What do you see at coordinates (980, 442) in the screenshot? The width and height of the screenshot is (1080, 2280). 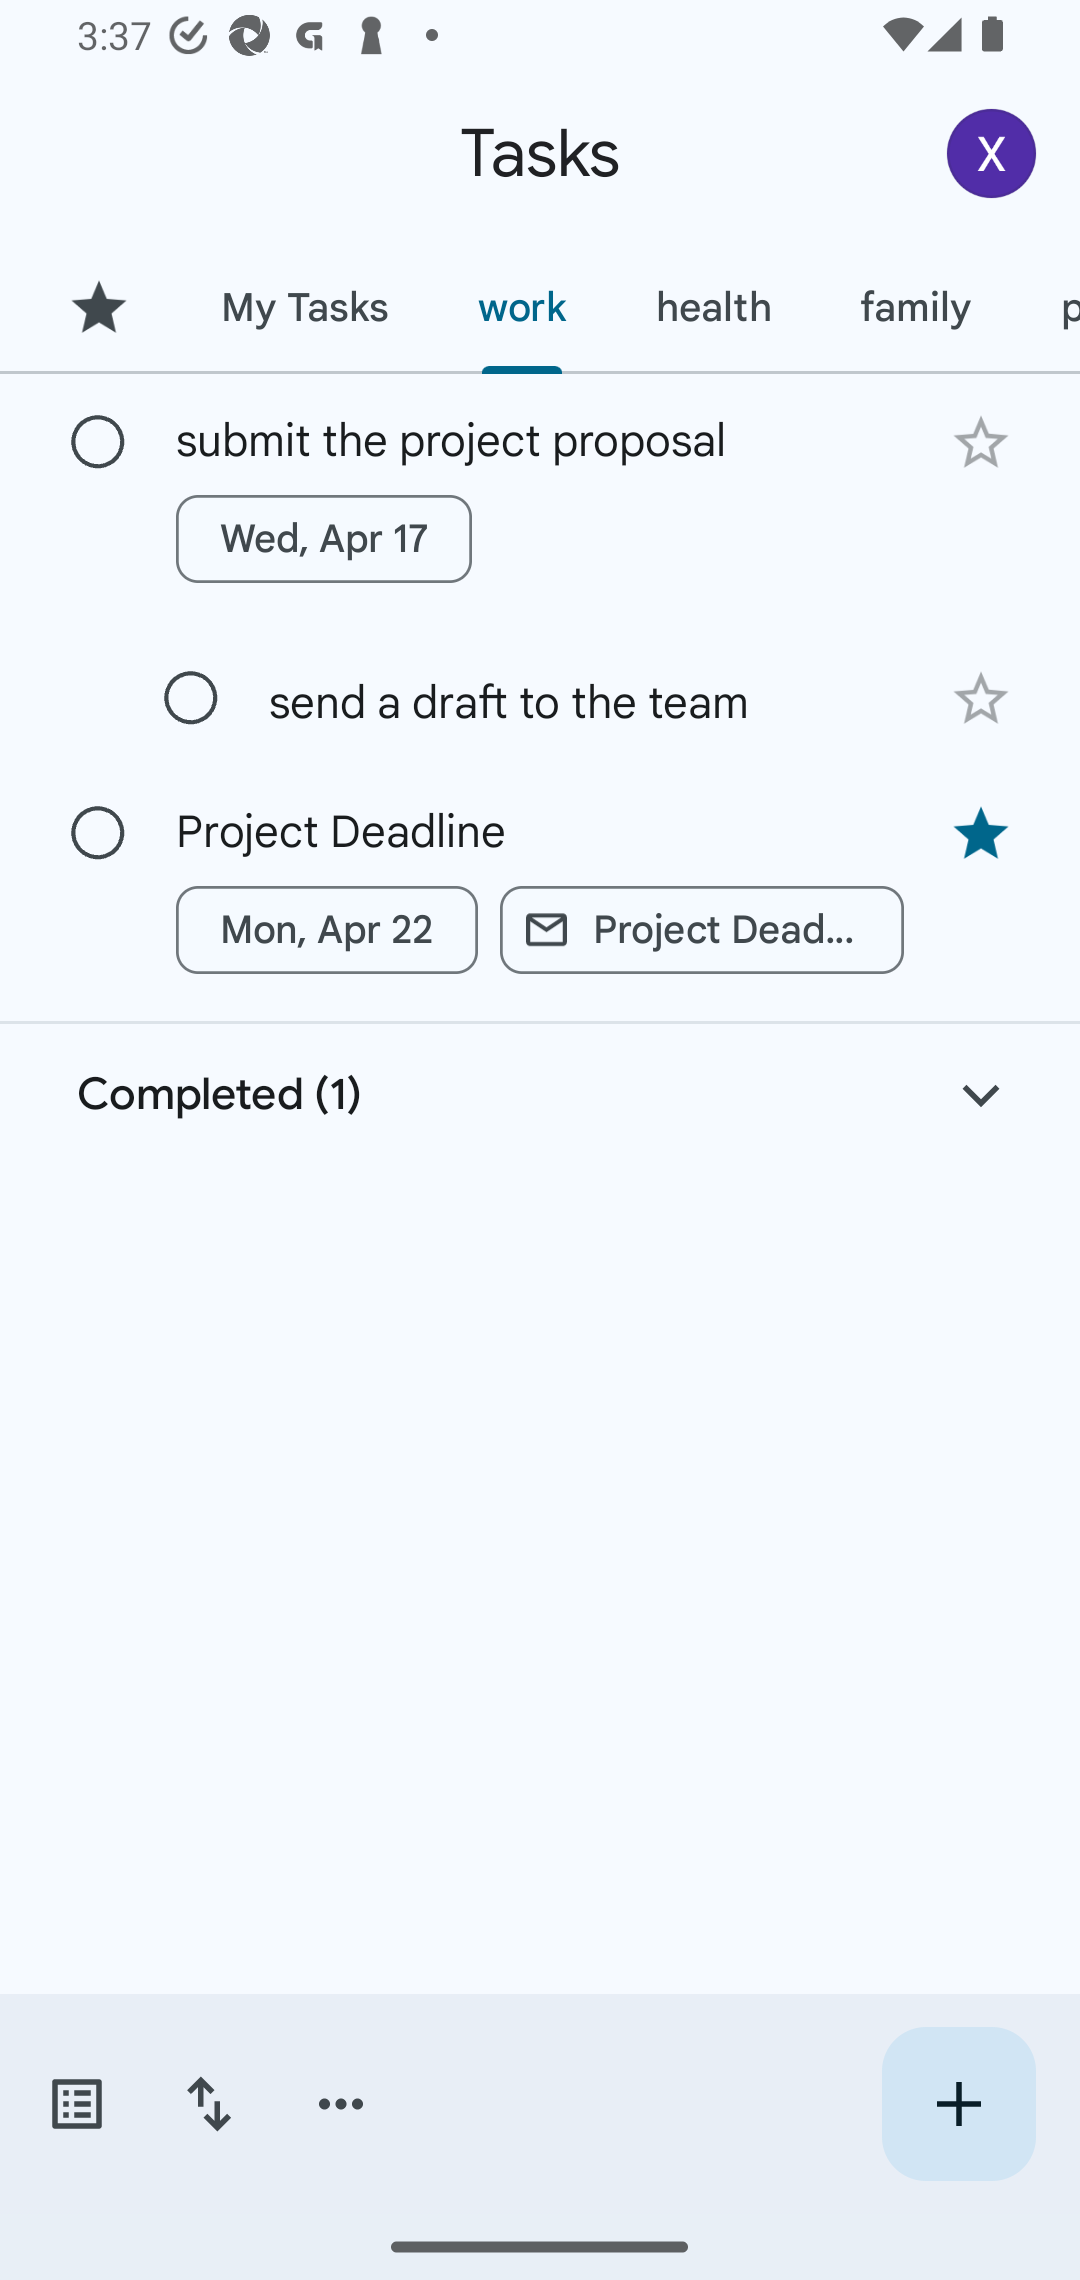 I see `Add star` at bounding box center [980, 442].